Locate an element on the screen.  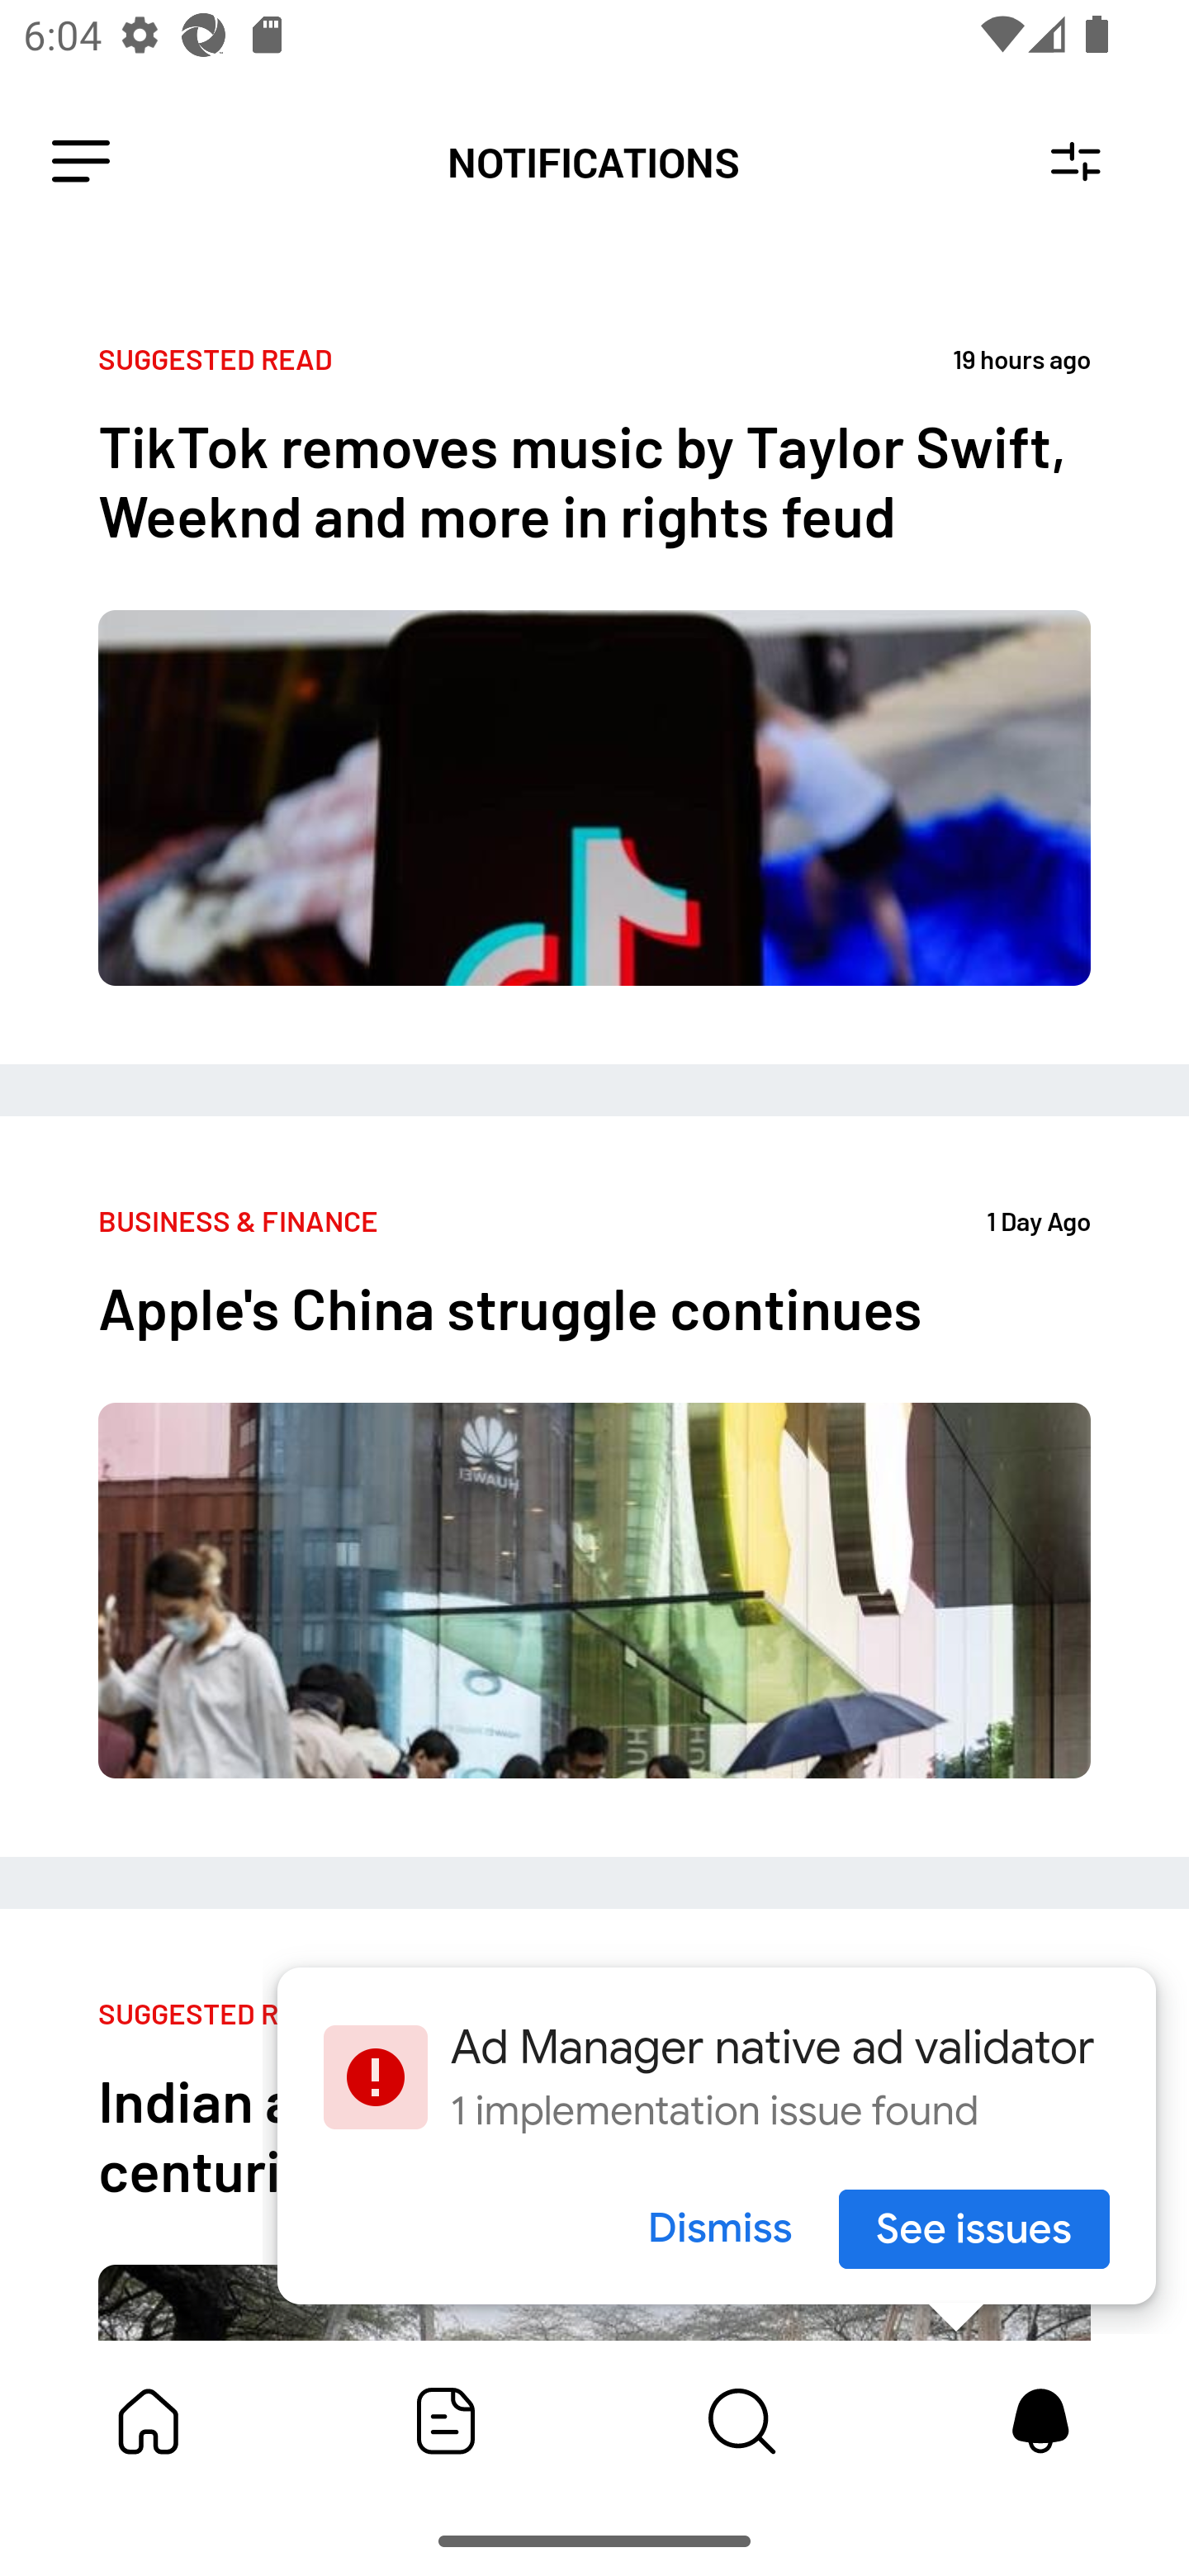
Featured is located at coordinates (446, 2421).